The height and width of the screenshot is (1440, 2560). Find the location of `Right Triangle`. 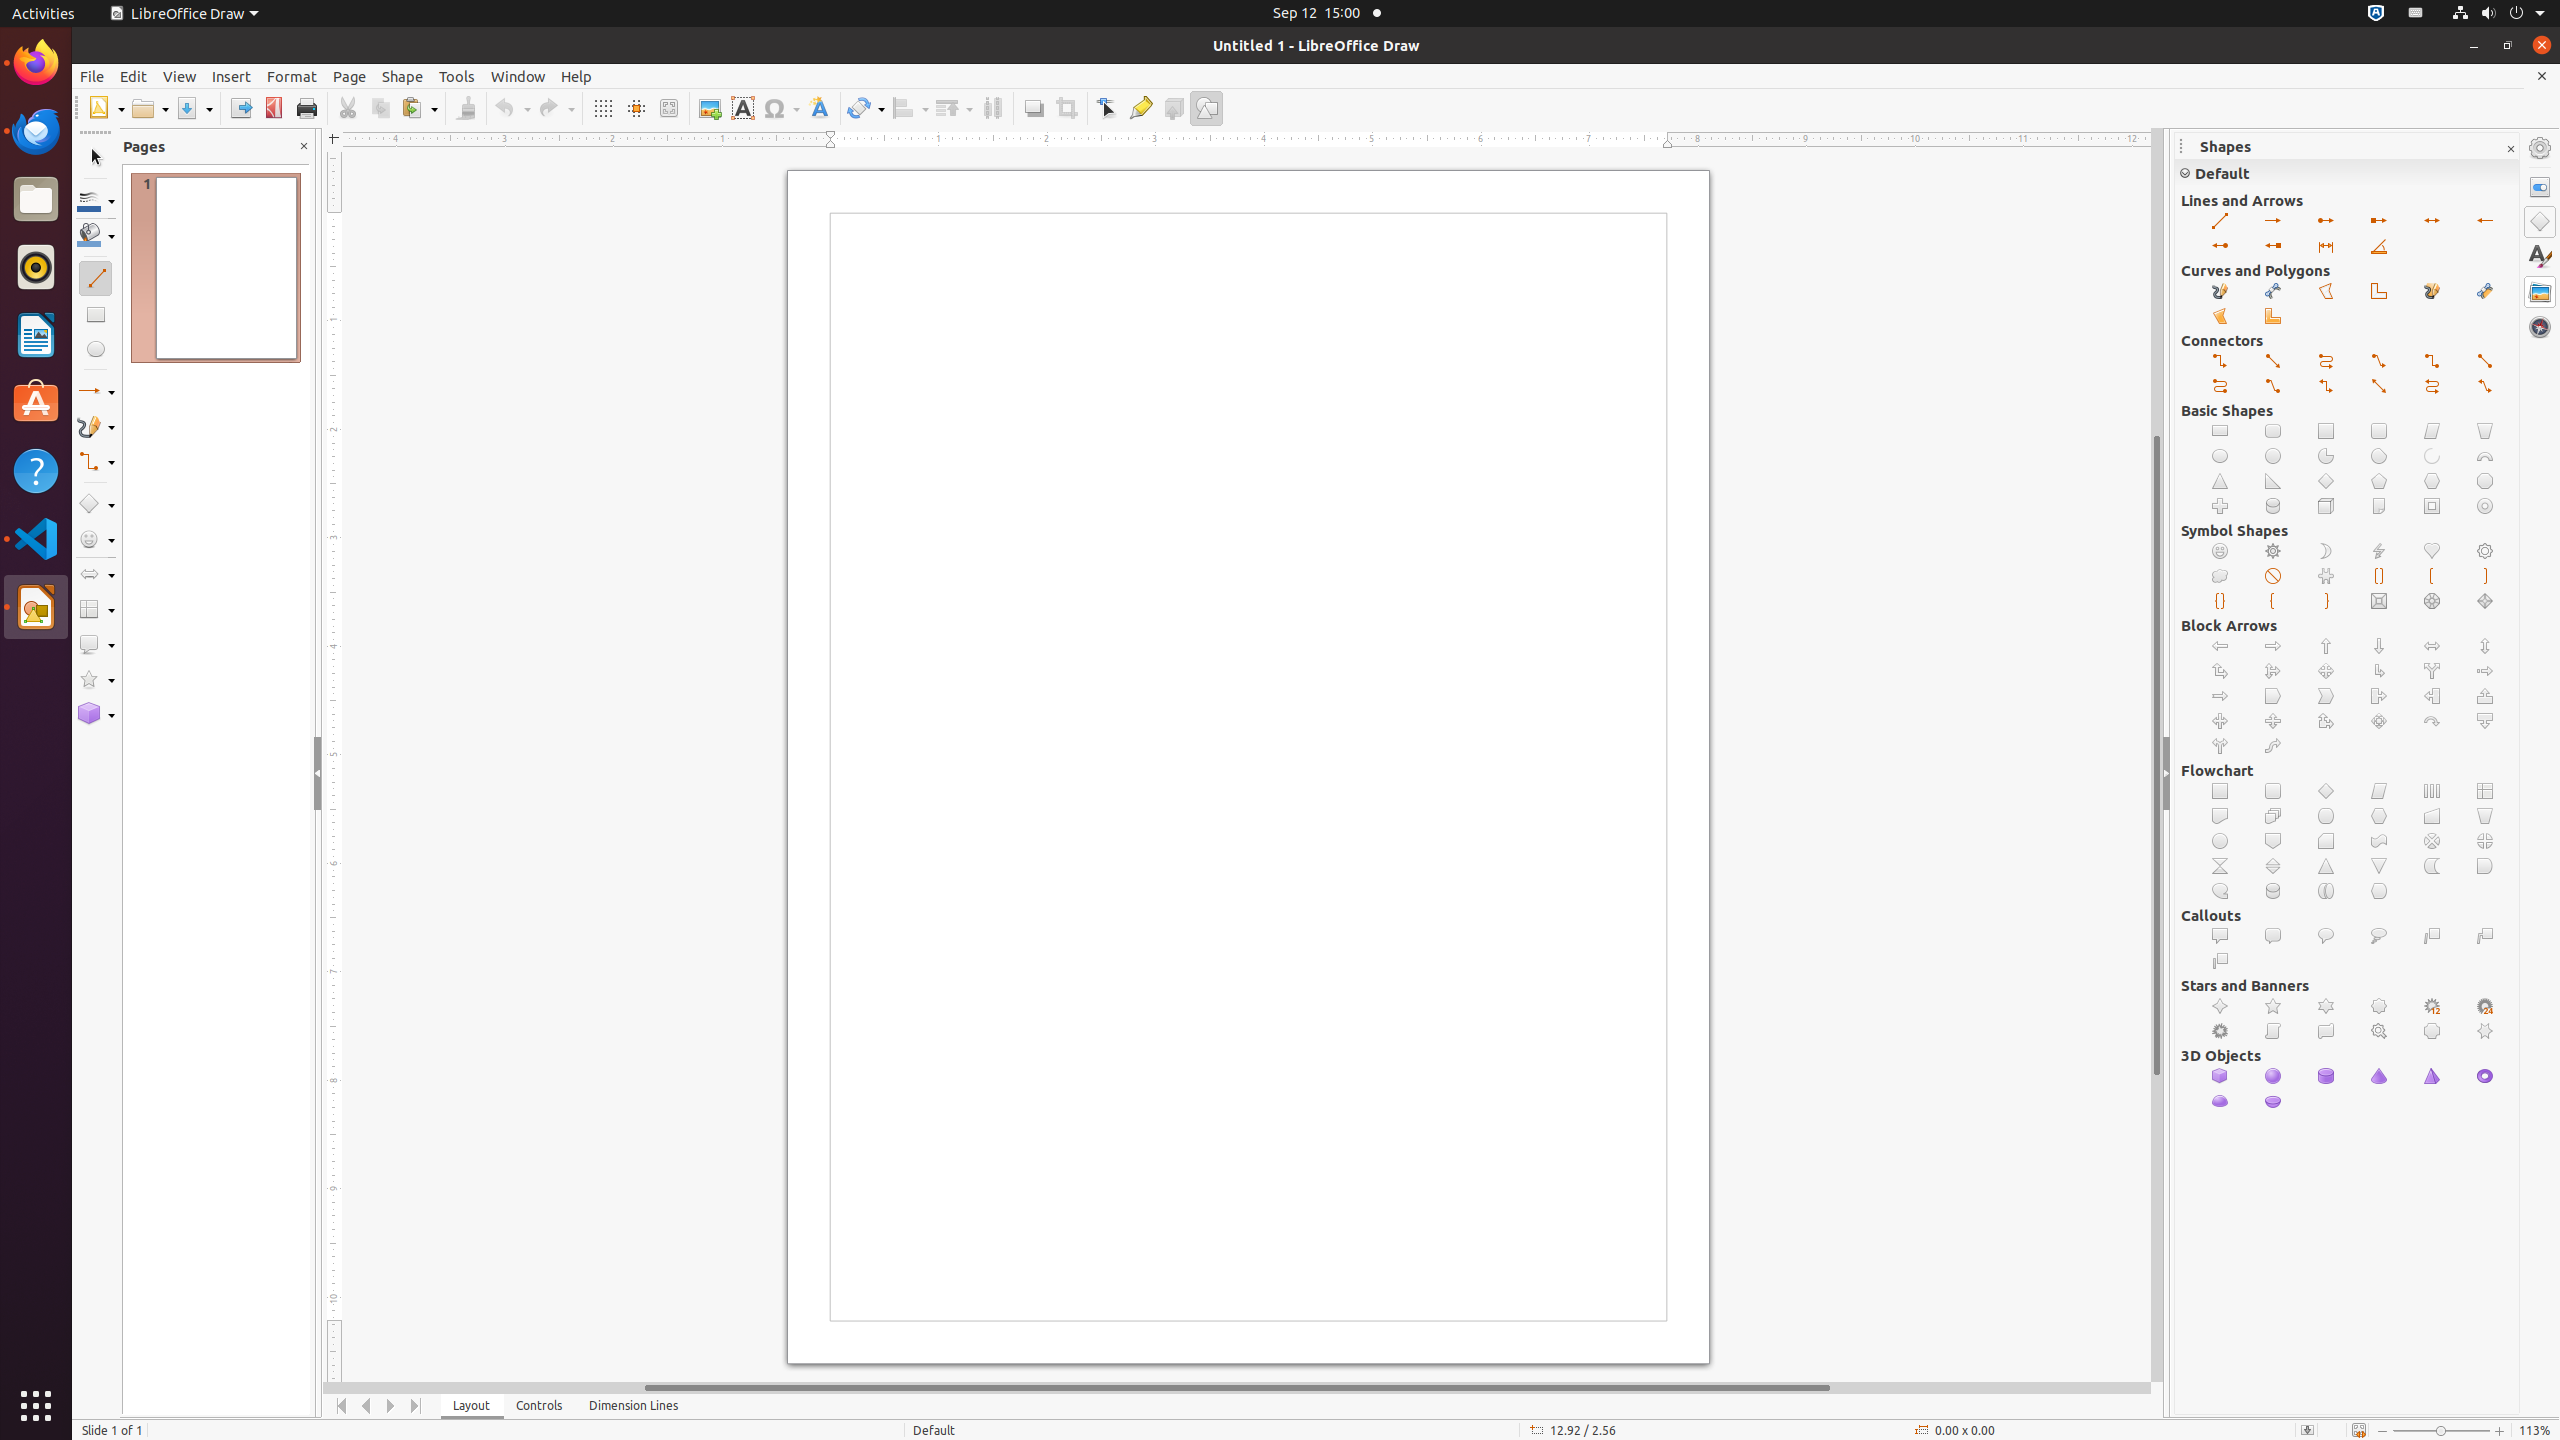

Right Triangle is located at coordinates (2274, 482).